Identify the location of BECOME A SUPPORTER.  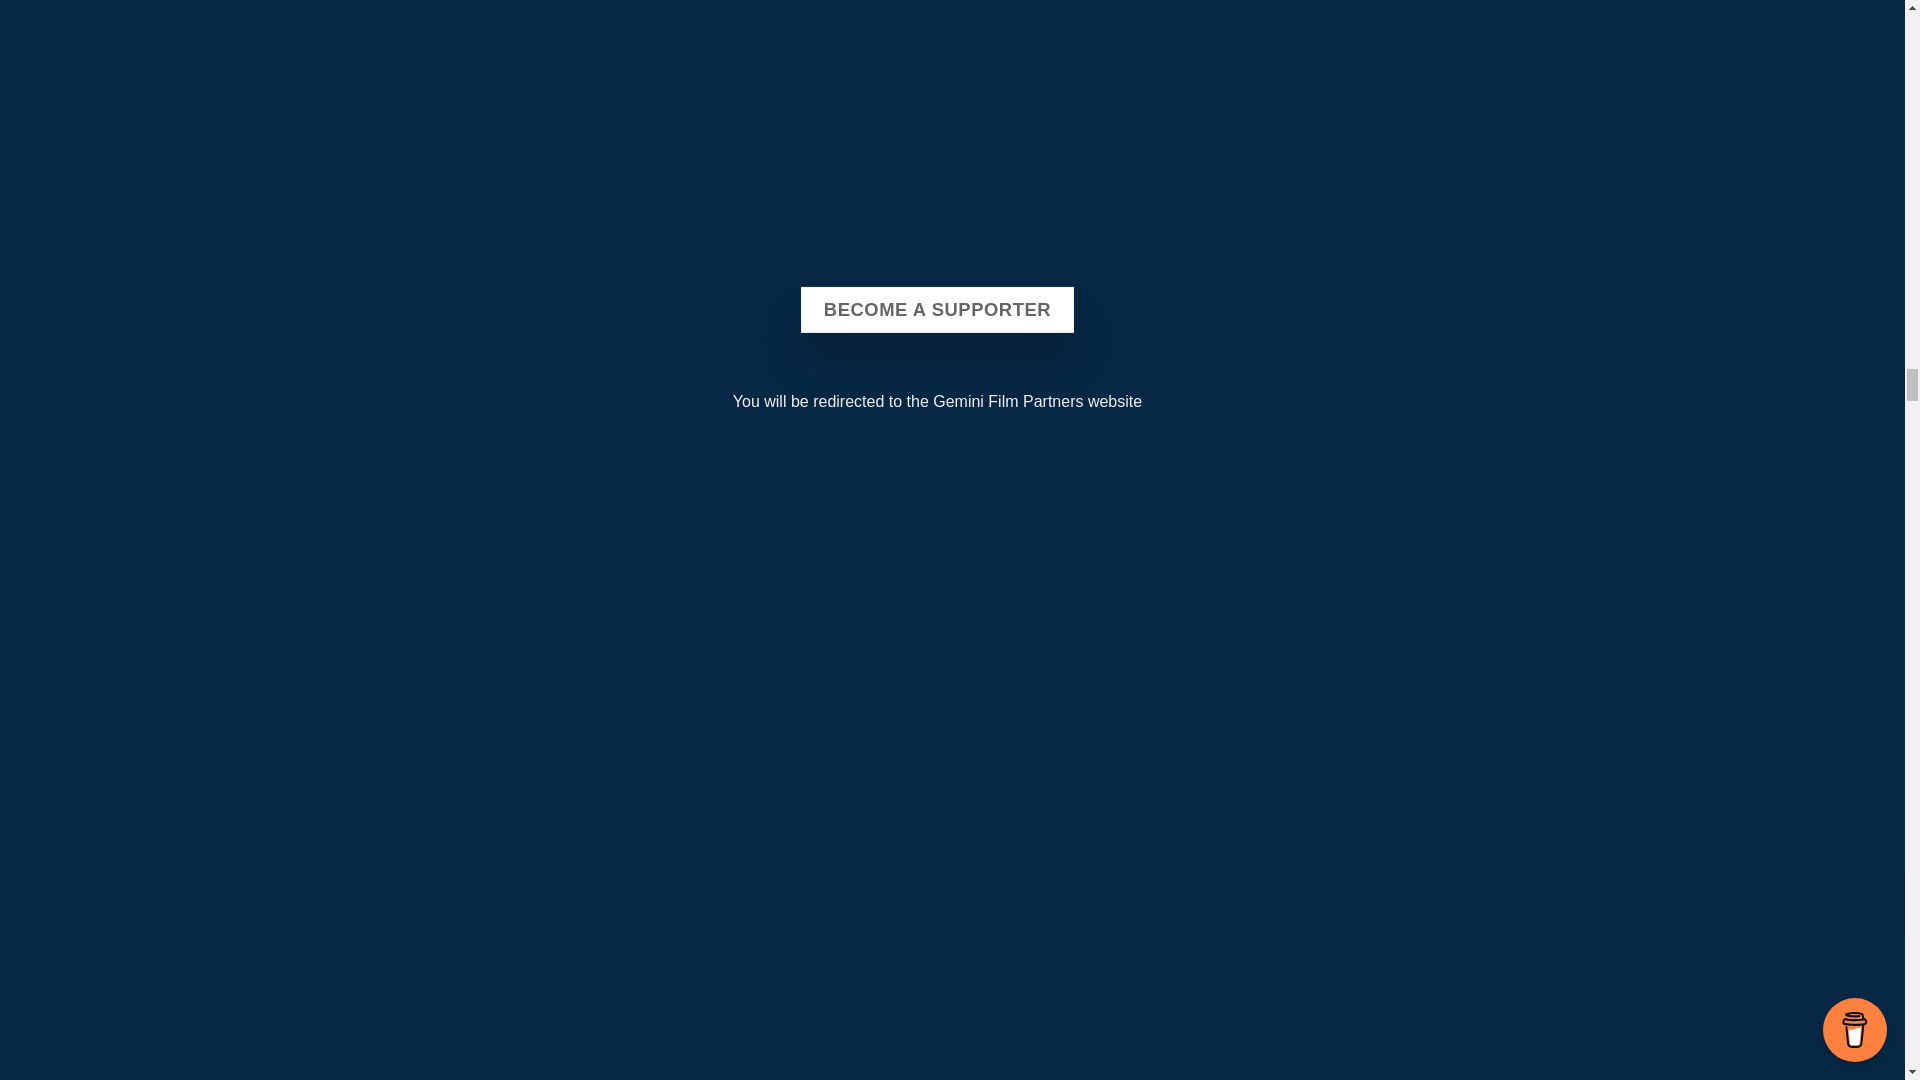
(936, 310).